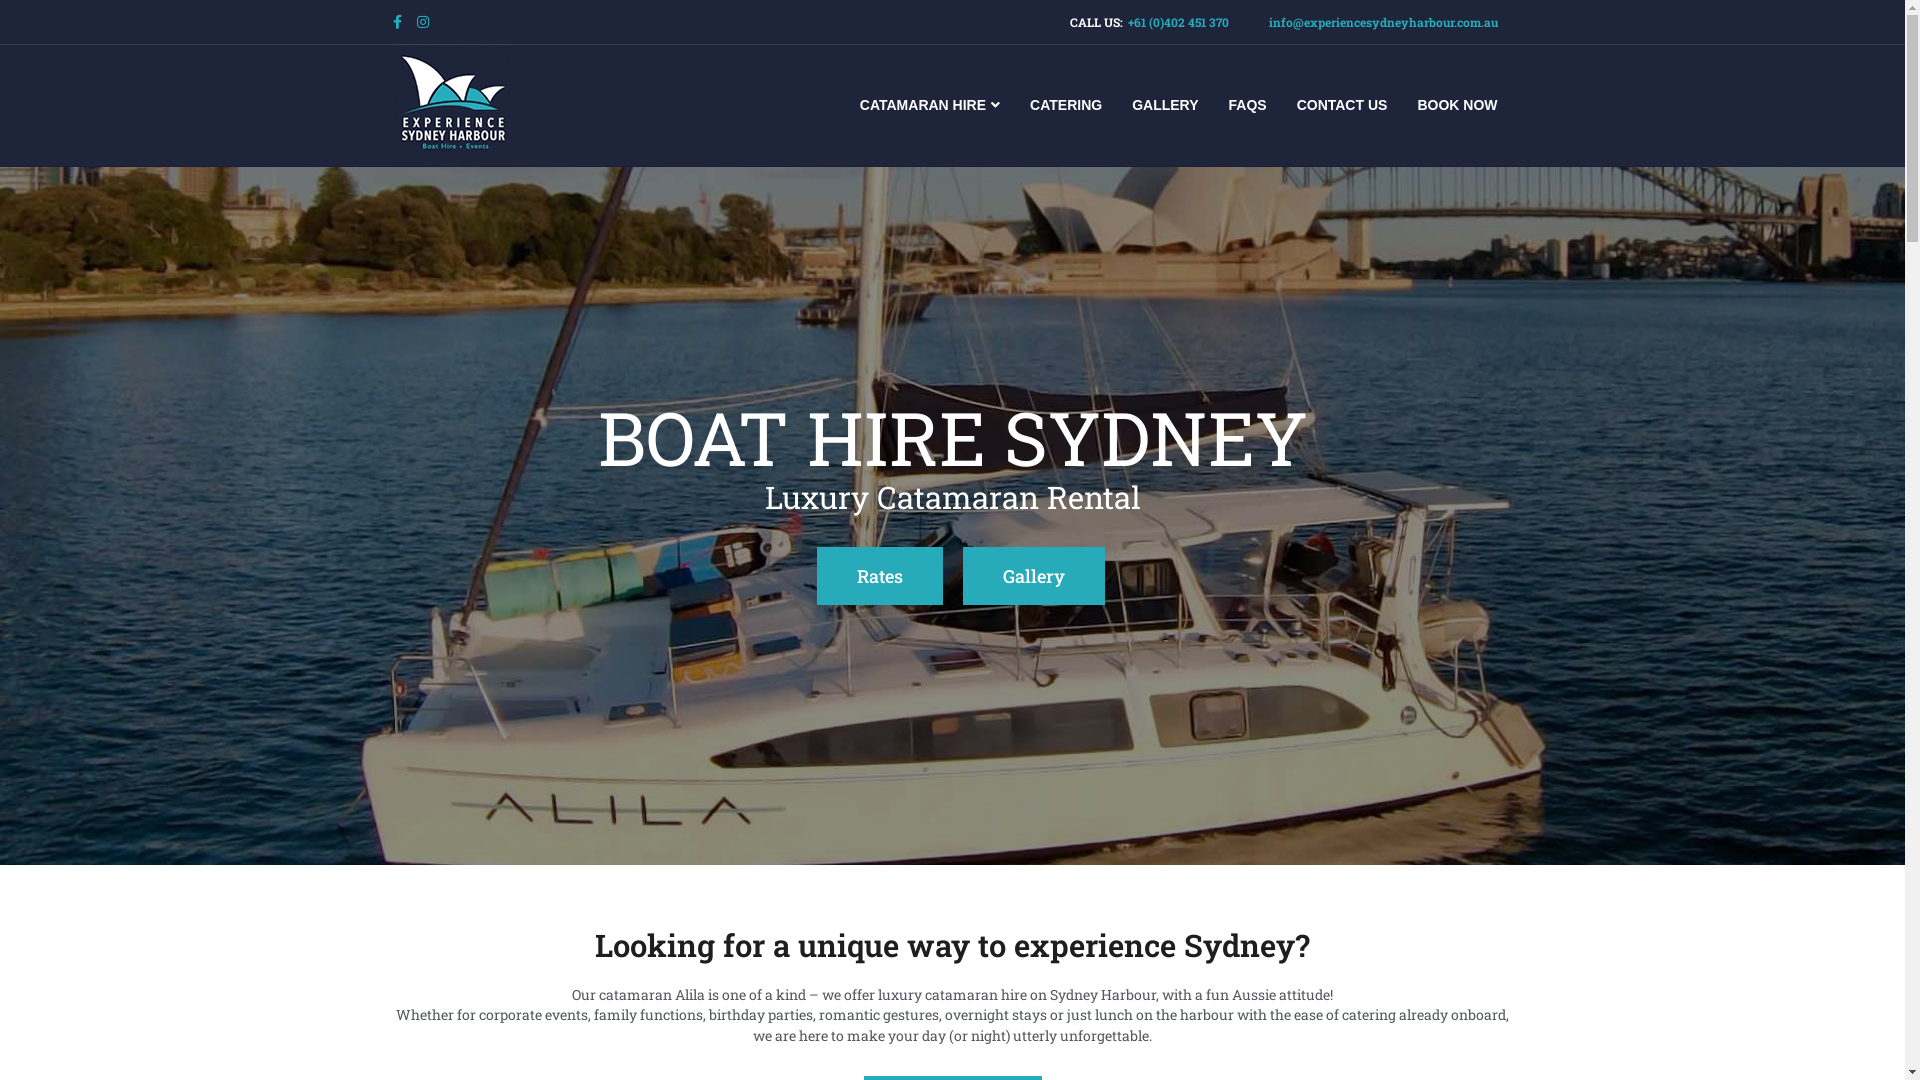  What do you see at coordinates (404, 20) in the screenshot?
I see `Facebook` at bounding box center [404, 20].